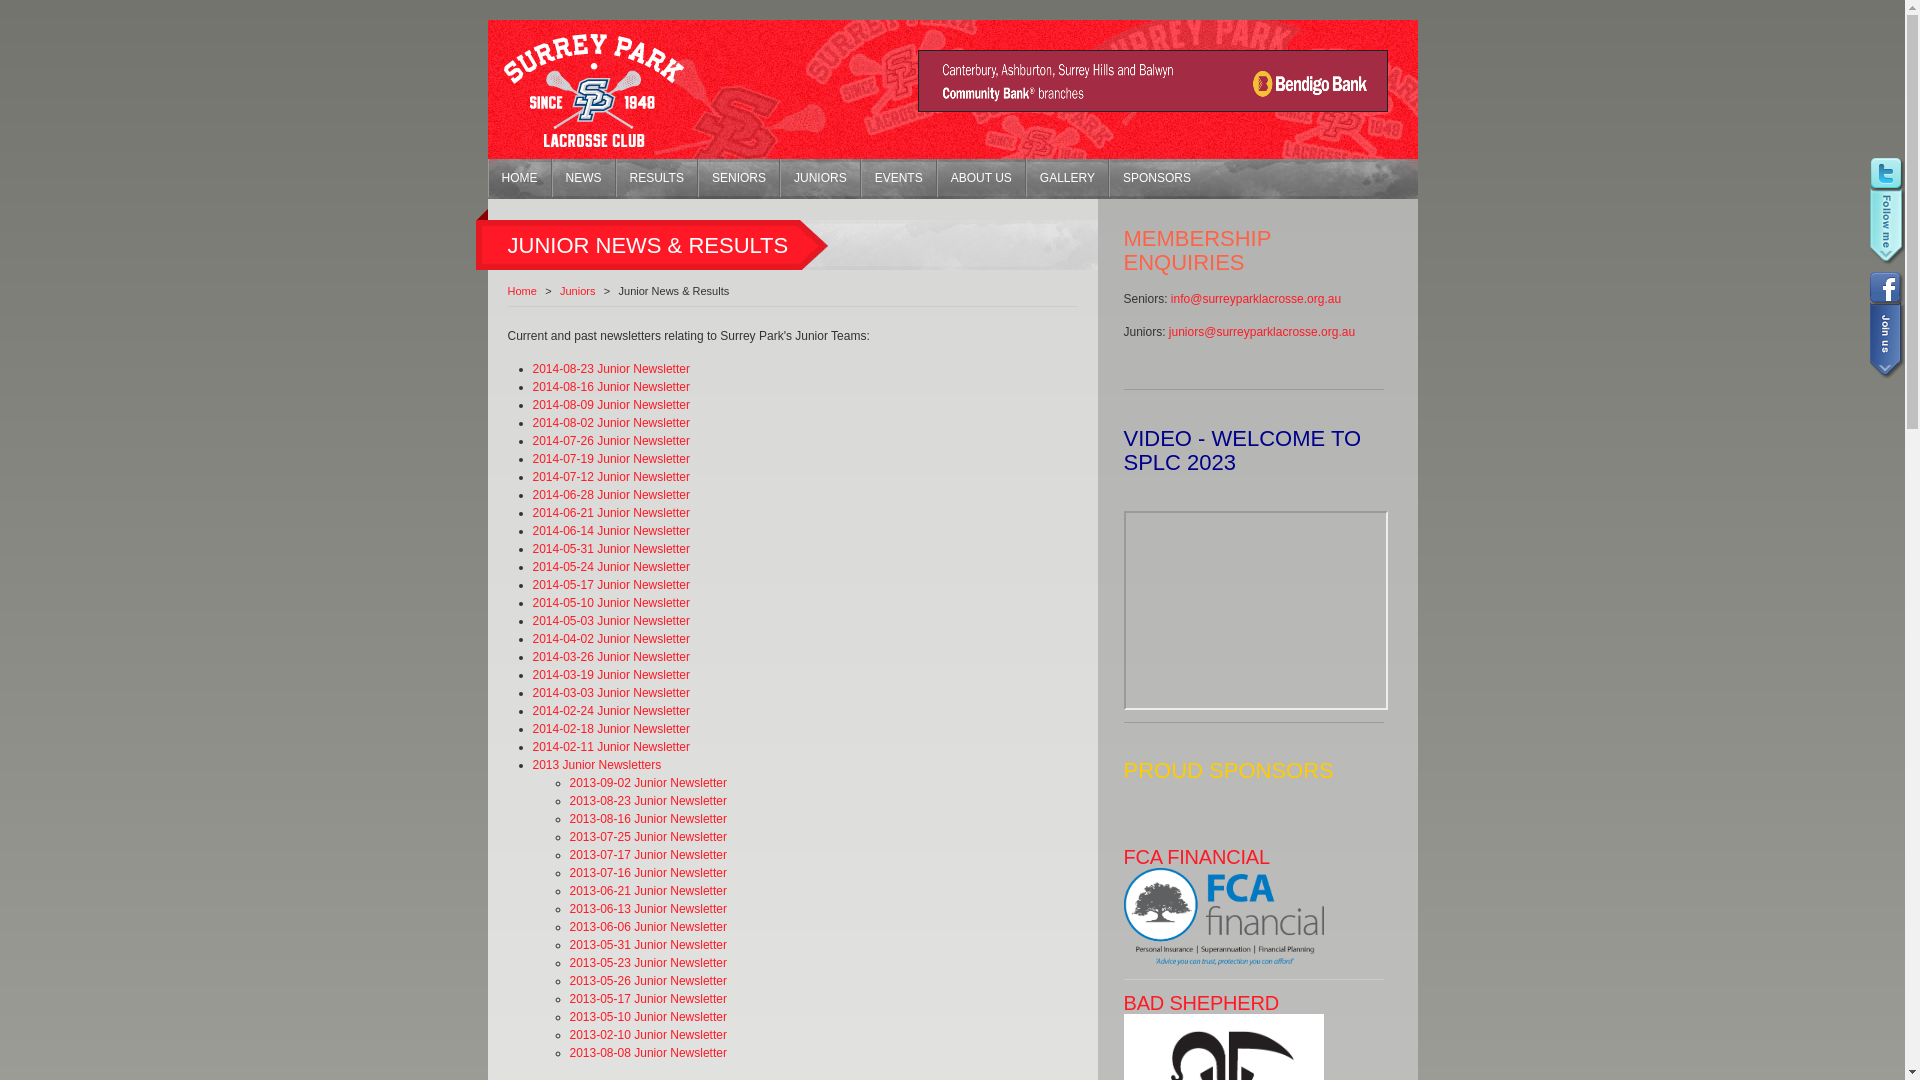  I want to click on 2013-05-23 Junior Newsletter, so click(648, 963).